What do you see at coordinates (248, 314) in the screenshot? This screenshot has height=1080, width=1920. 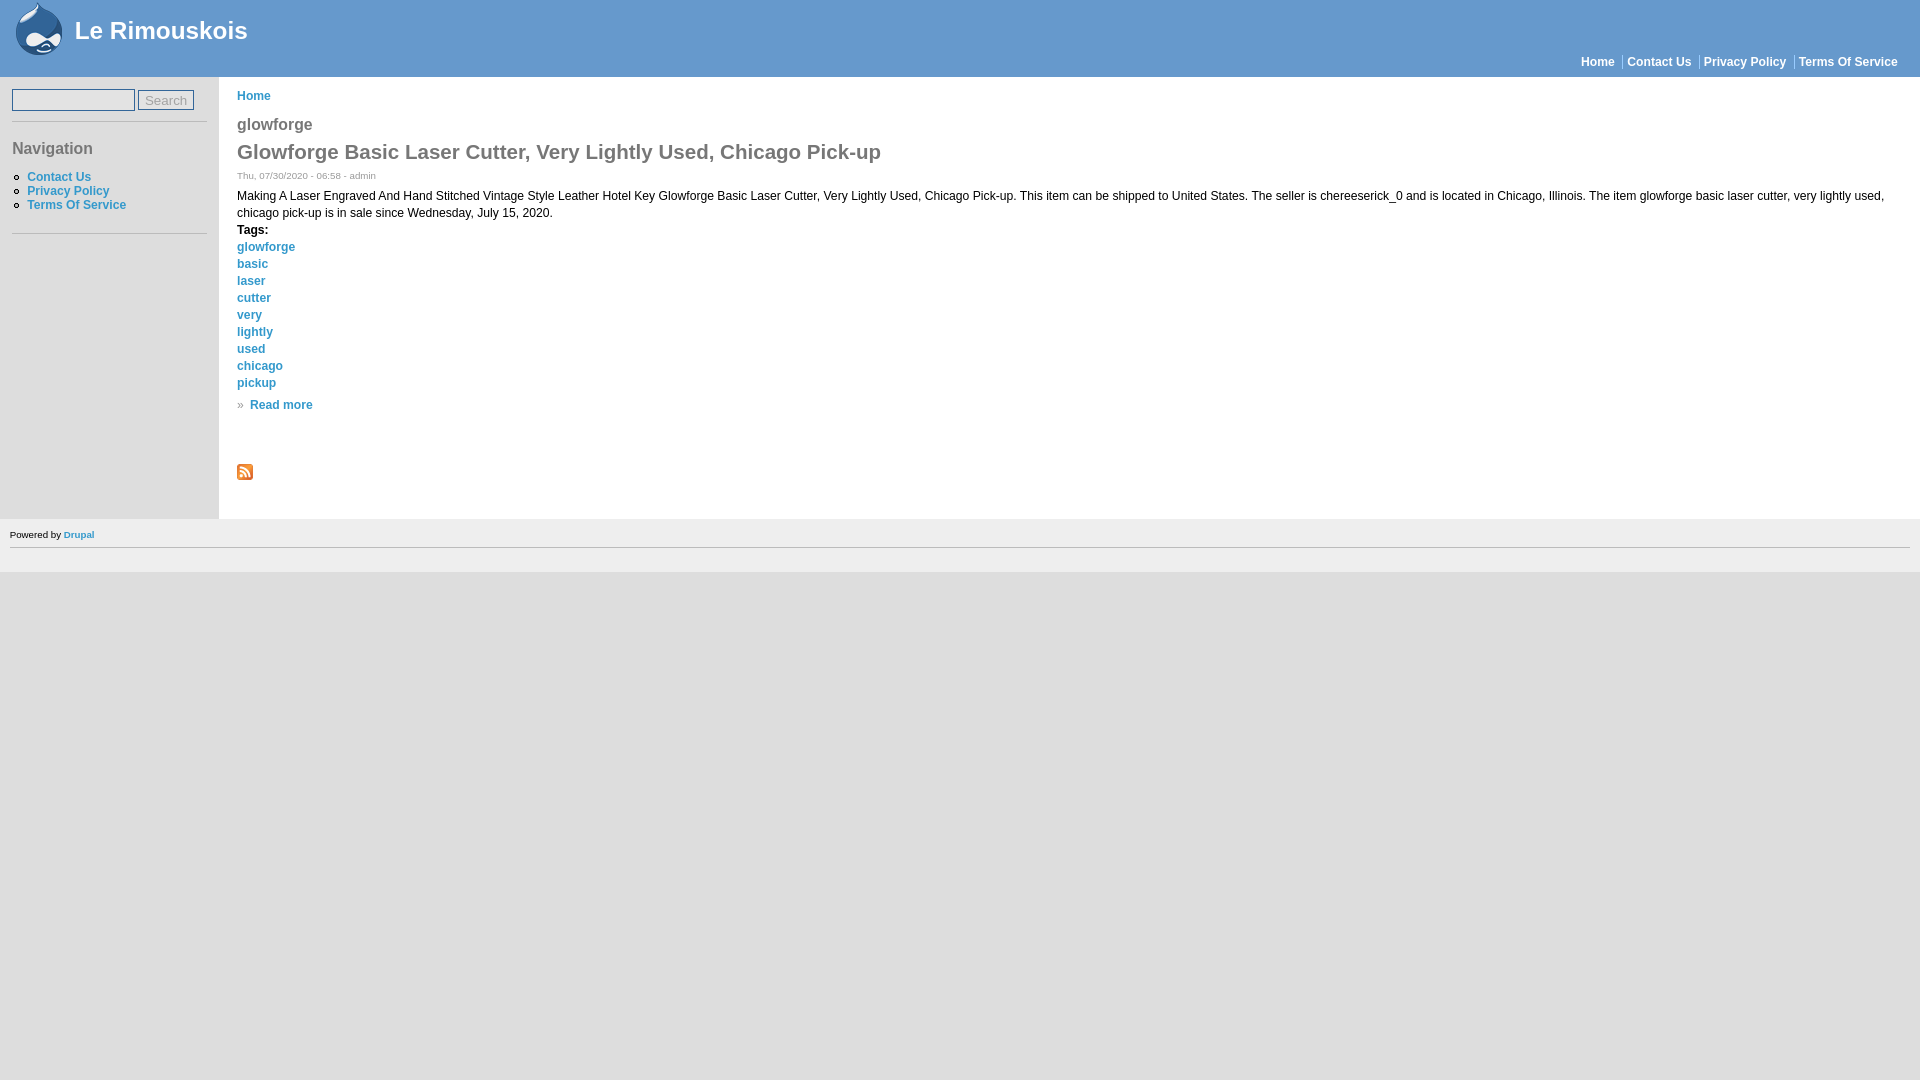 I see `very` at bounding box center [248, 314].